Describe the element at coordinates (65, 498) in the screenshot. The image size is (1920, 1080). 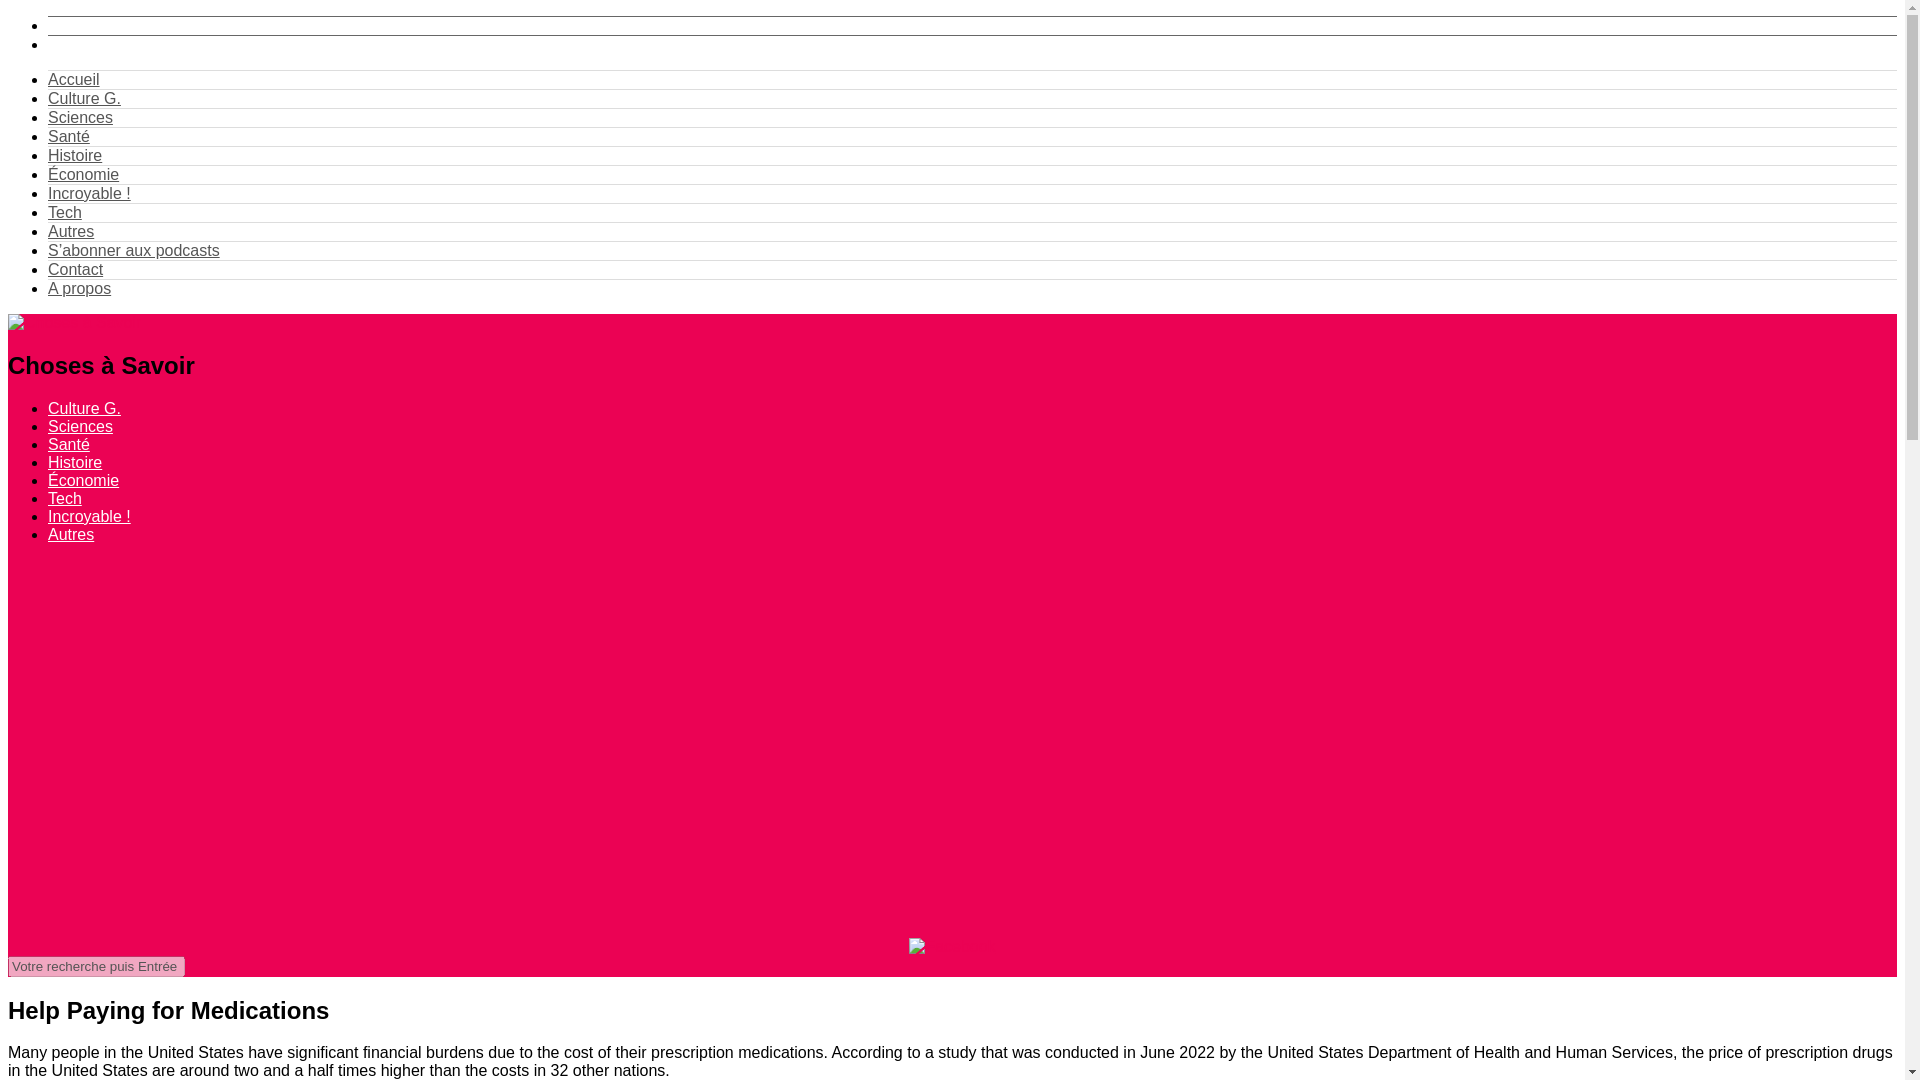
I see `Tech` at that location.